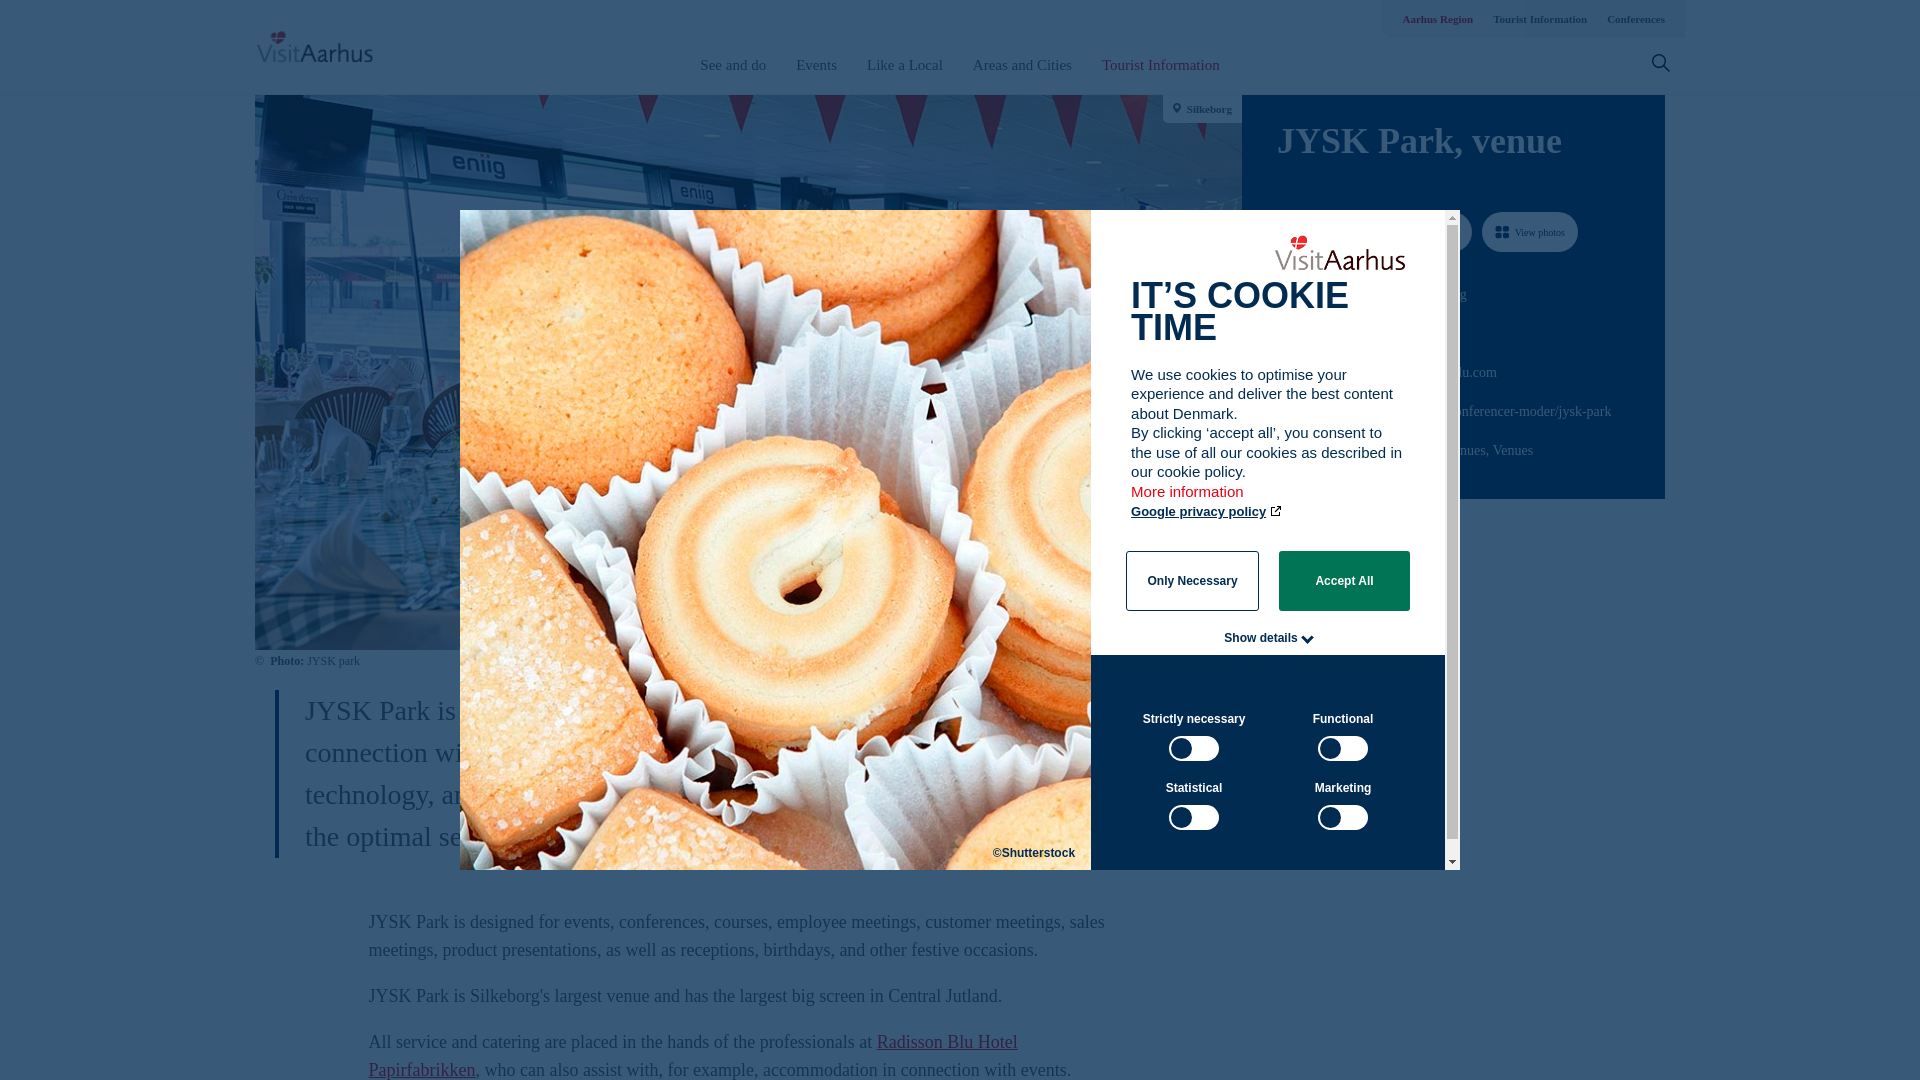 This screenshot has height=1080, width=1920. I want to click on More information, so click(1188, 500).